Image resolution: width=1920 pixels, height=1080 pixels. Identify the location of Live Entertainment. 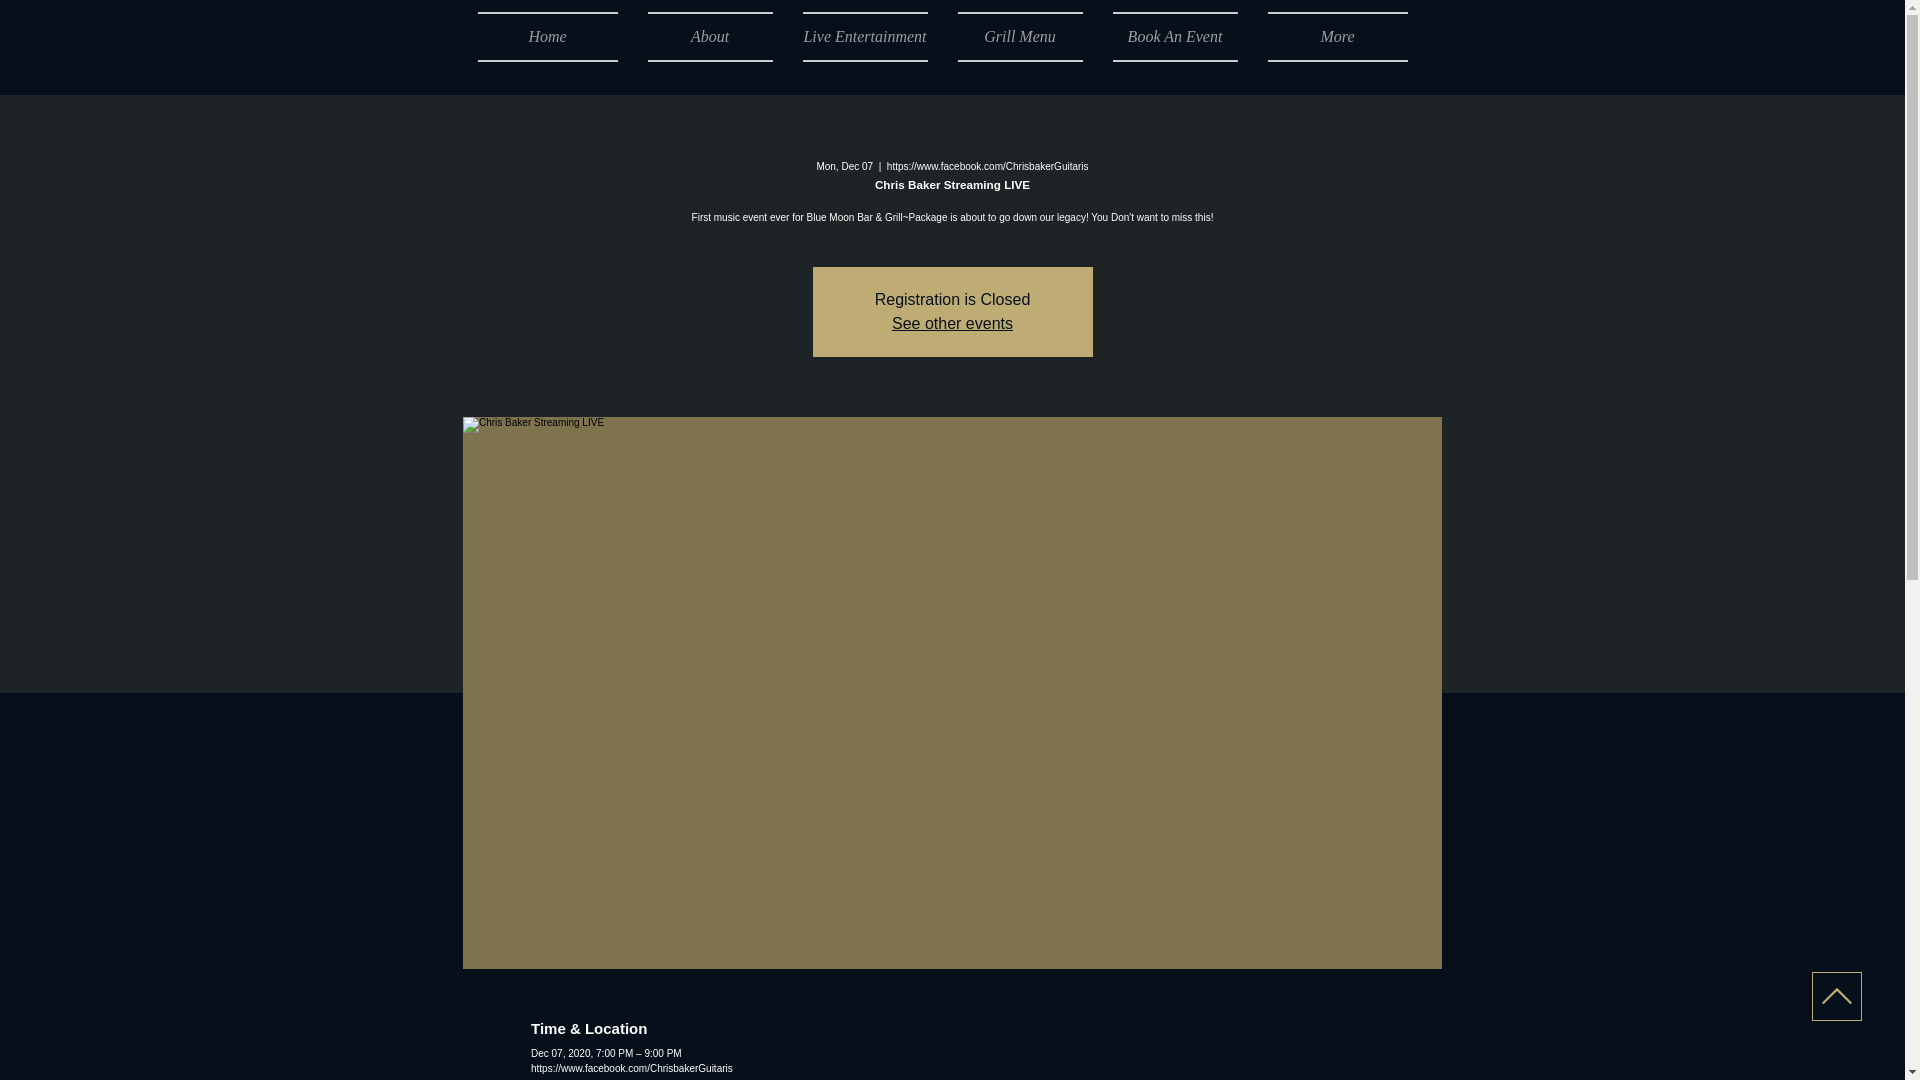
(864, 36).